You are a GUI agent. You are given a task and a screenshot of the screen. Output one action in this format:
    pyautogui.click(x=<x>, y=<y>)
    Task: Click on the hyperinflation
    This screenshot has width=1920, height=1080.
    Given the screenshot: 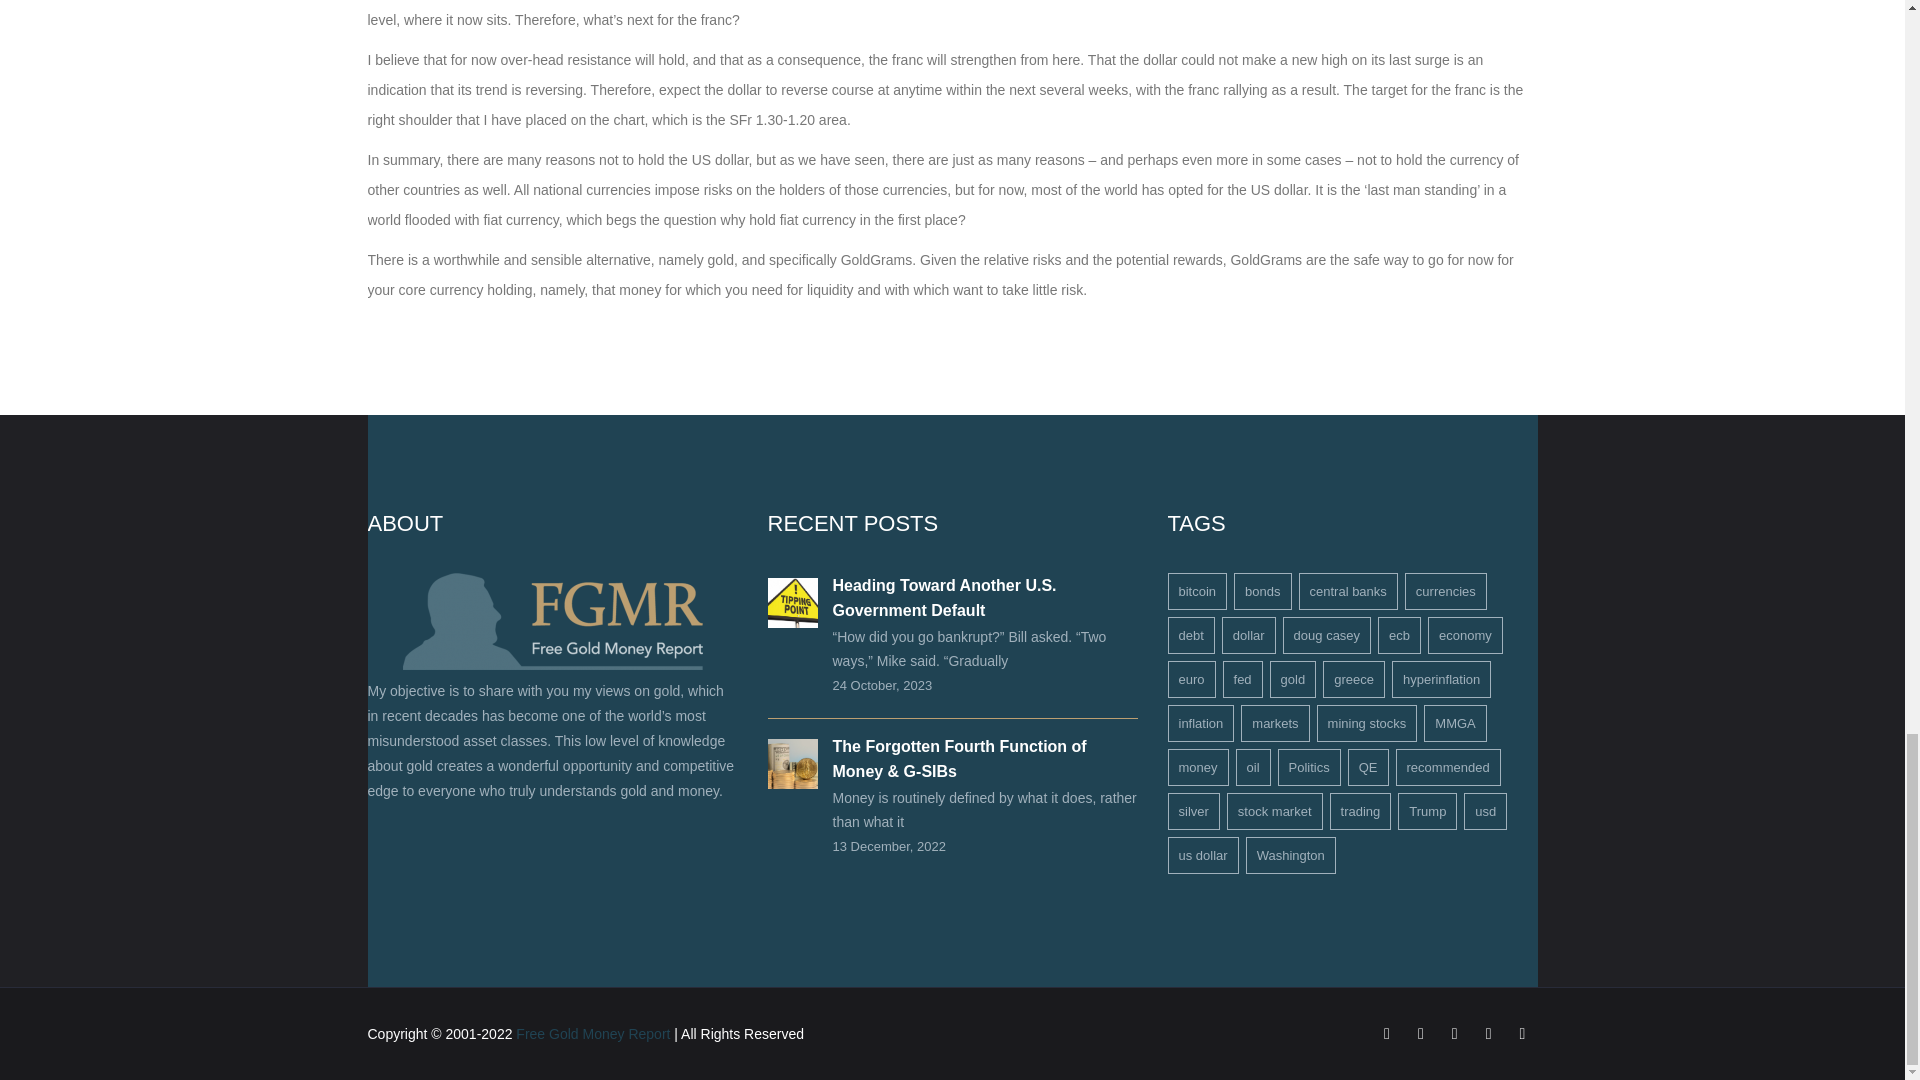 What is the action you would take?
    pyautogui.click(x=1442, y=678)
    